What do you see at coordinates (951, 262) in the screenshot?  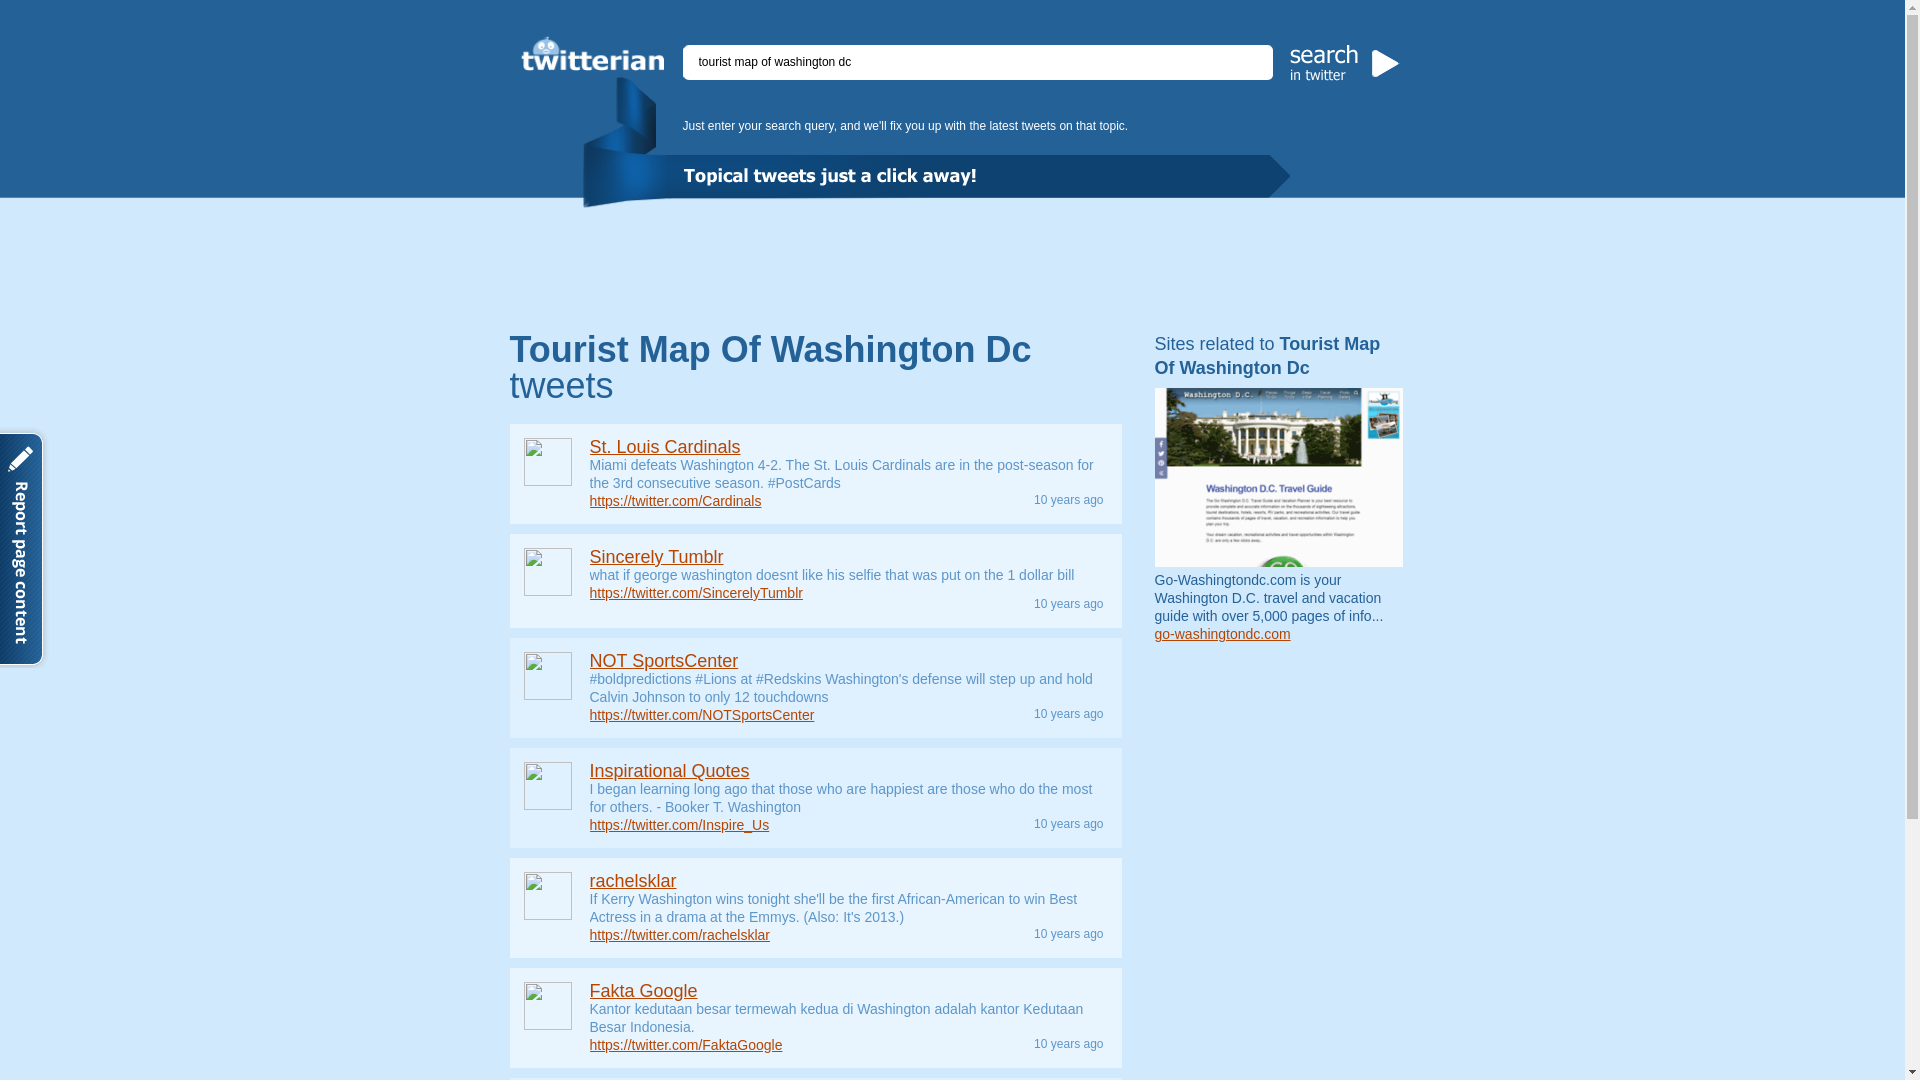 I see `Advertisement` at bounding box center [951, 262].